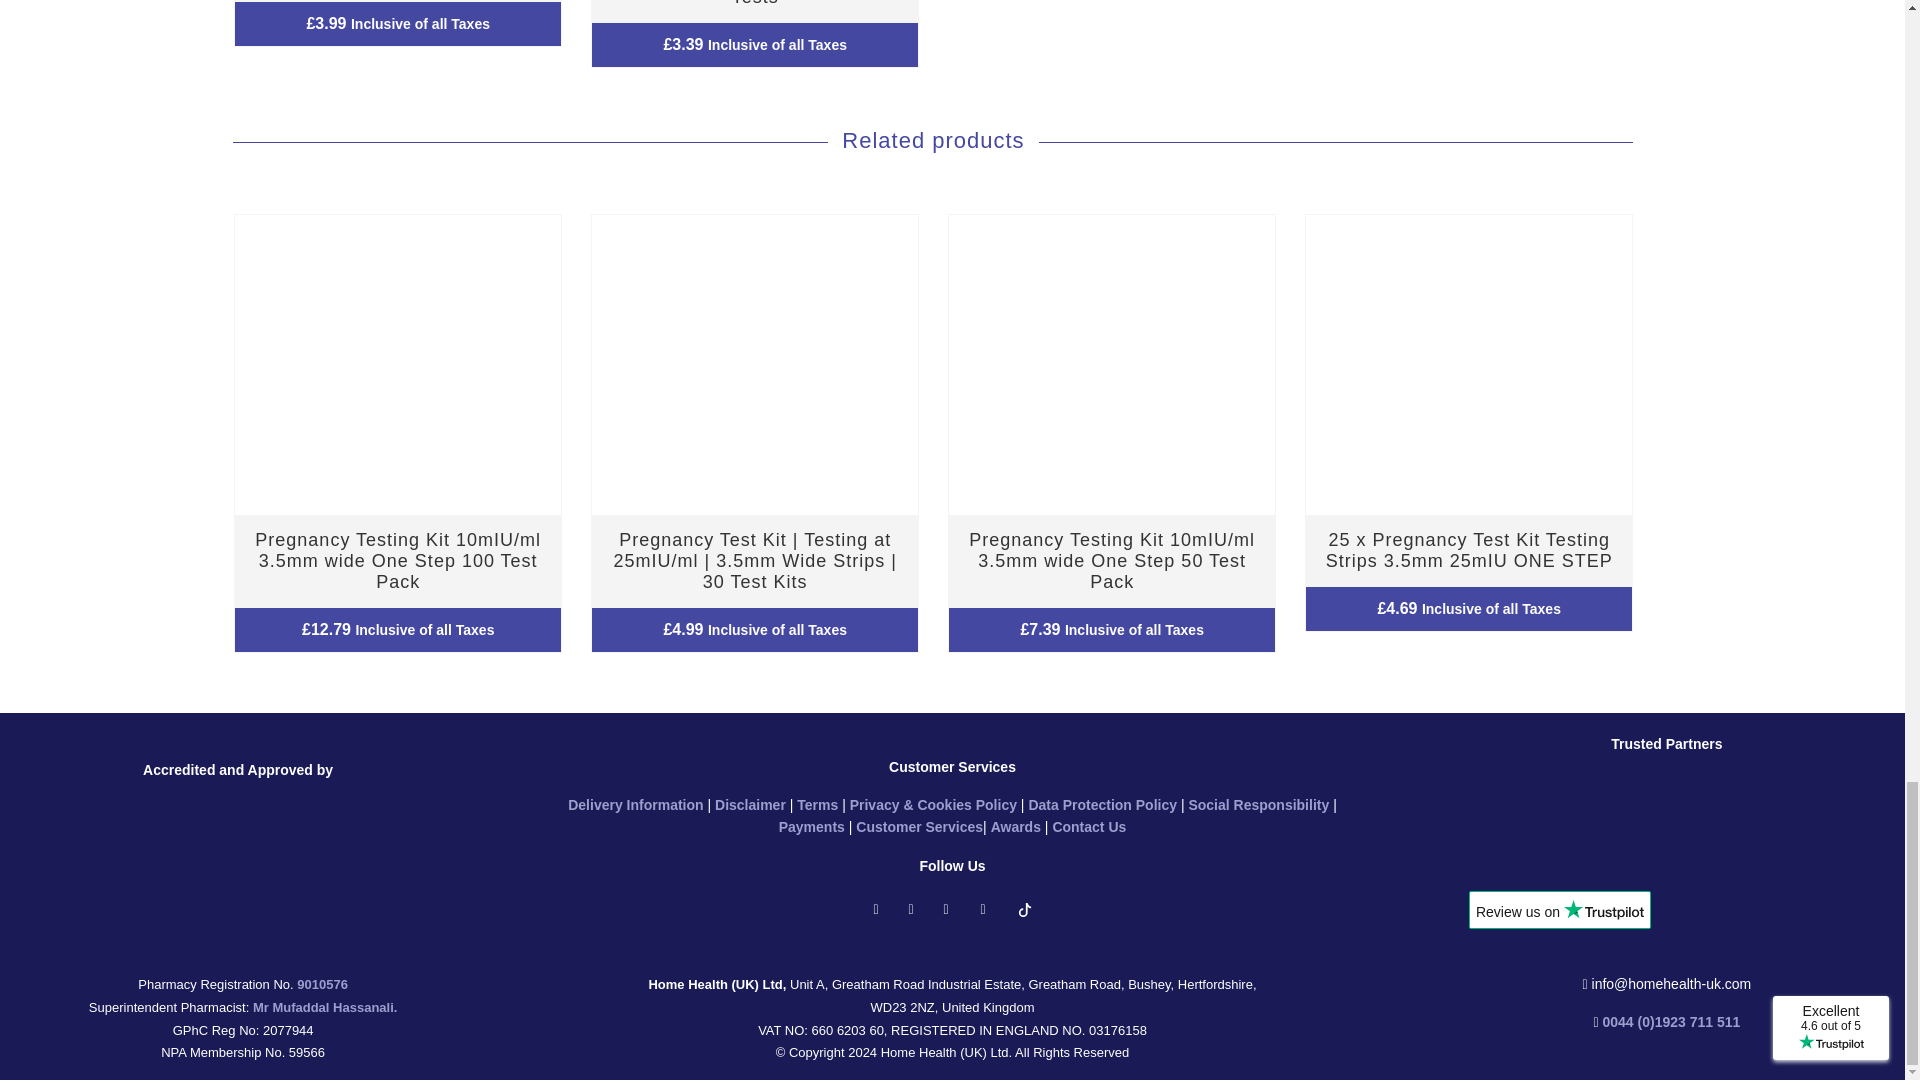 The image size is (1920, 1080). Describe the element at coordinates (1560, 932) in the screenshot. I see `Customer reviews powered by Trustpilot` at that location.